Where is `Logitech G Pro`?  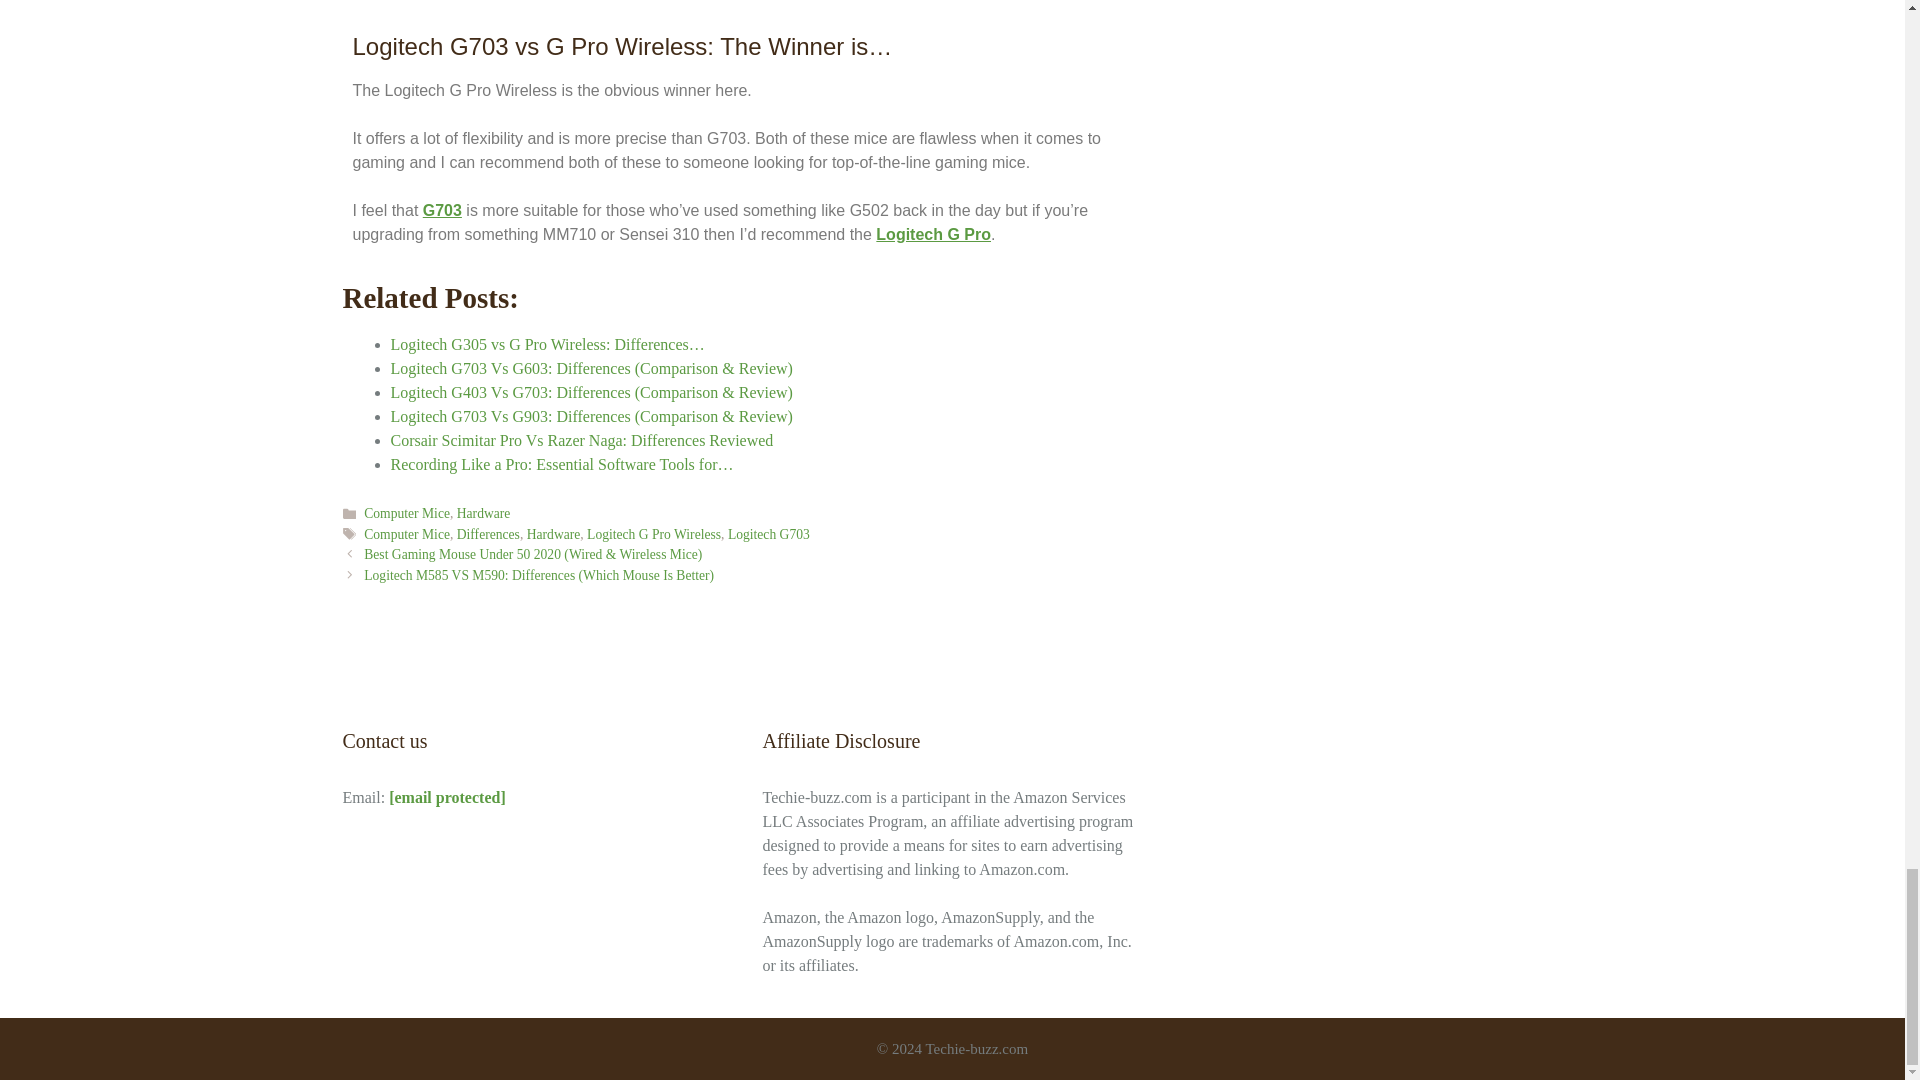 Logitech G Pro is located at coordinates (932, 234).